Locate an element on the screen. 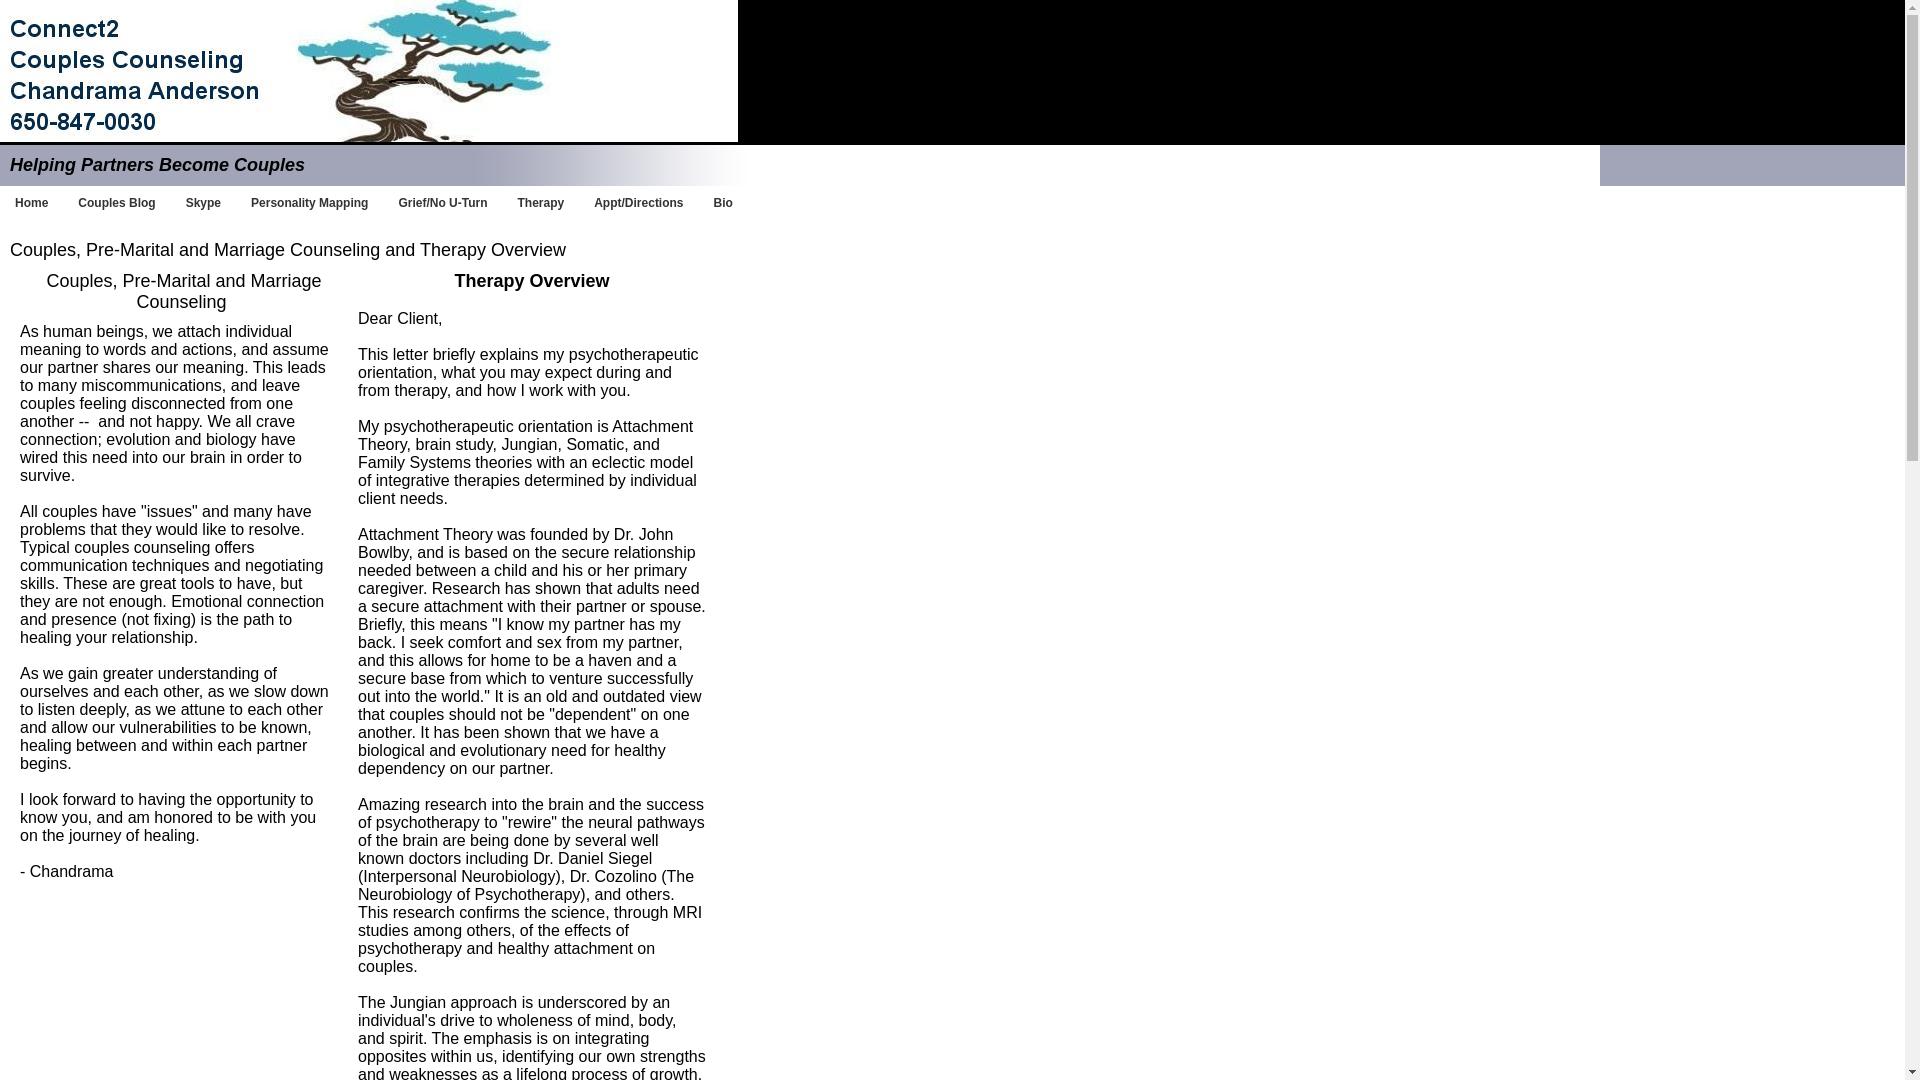  Home is located at coordinates (32, 200).